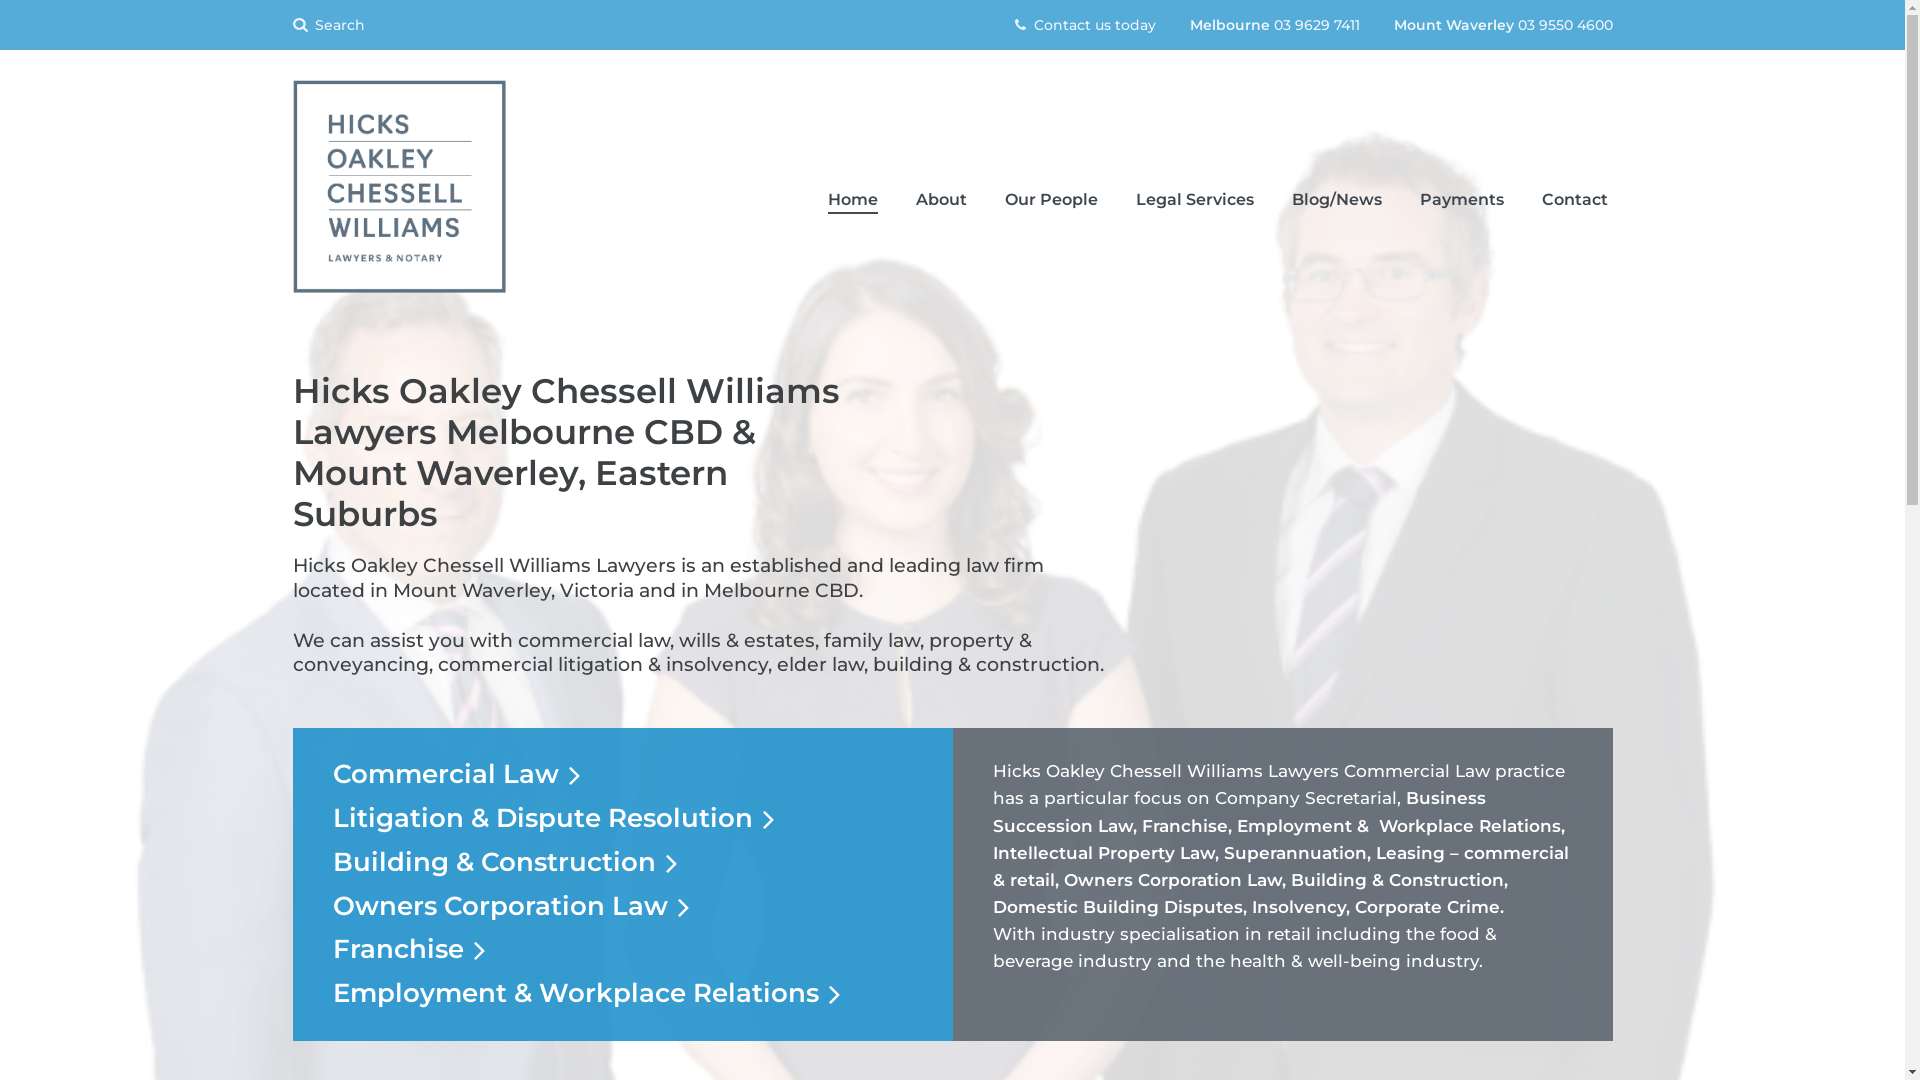 The height and width of the screenshot is (1080, 1920). I want to click on About, so click(940, 200).